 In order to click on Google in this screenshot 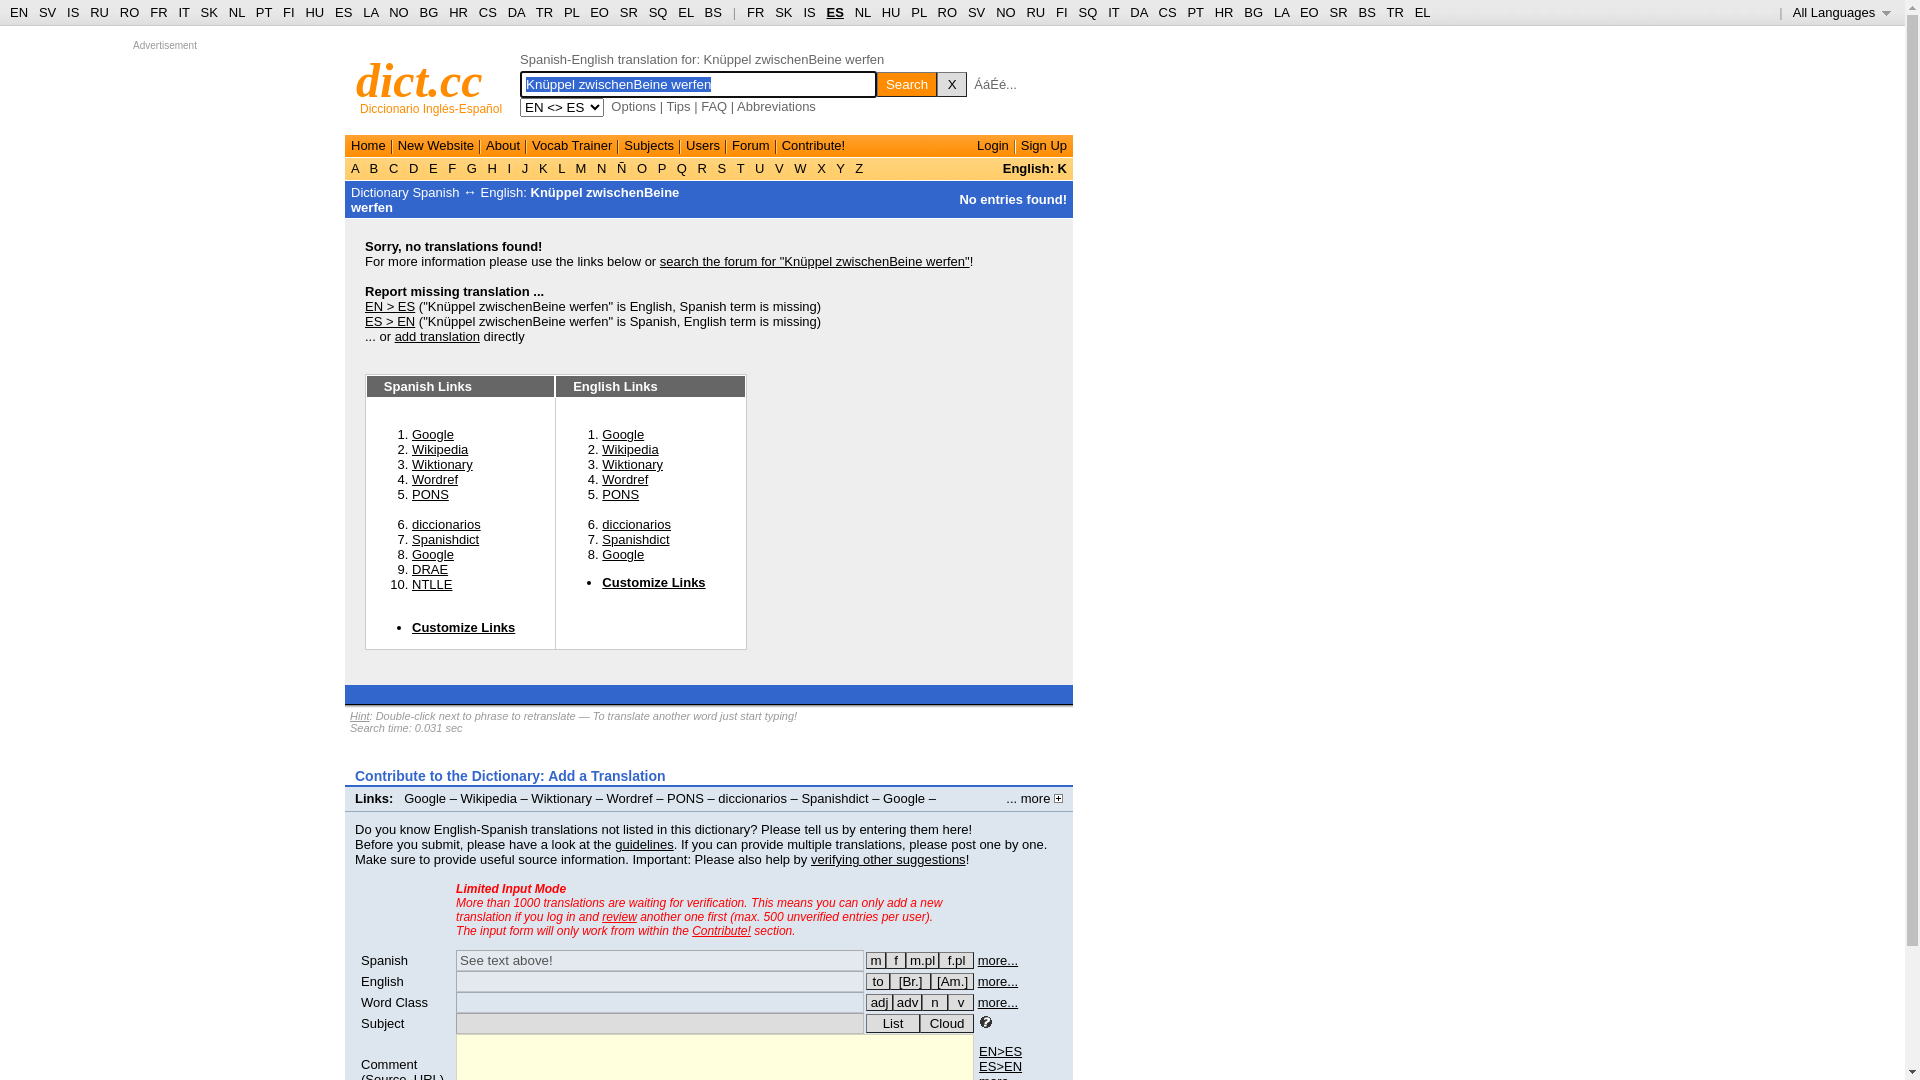, I will do `click(904, 798)`.